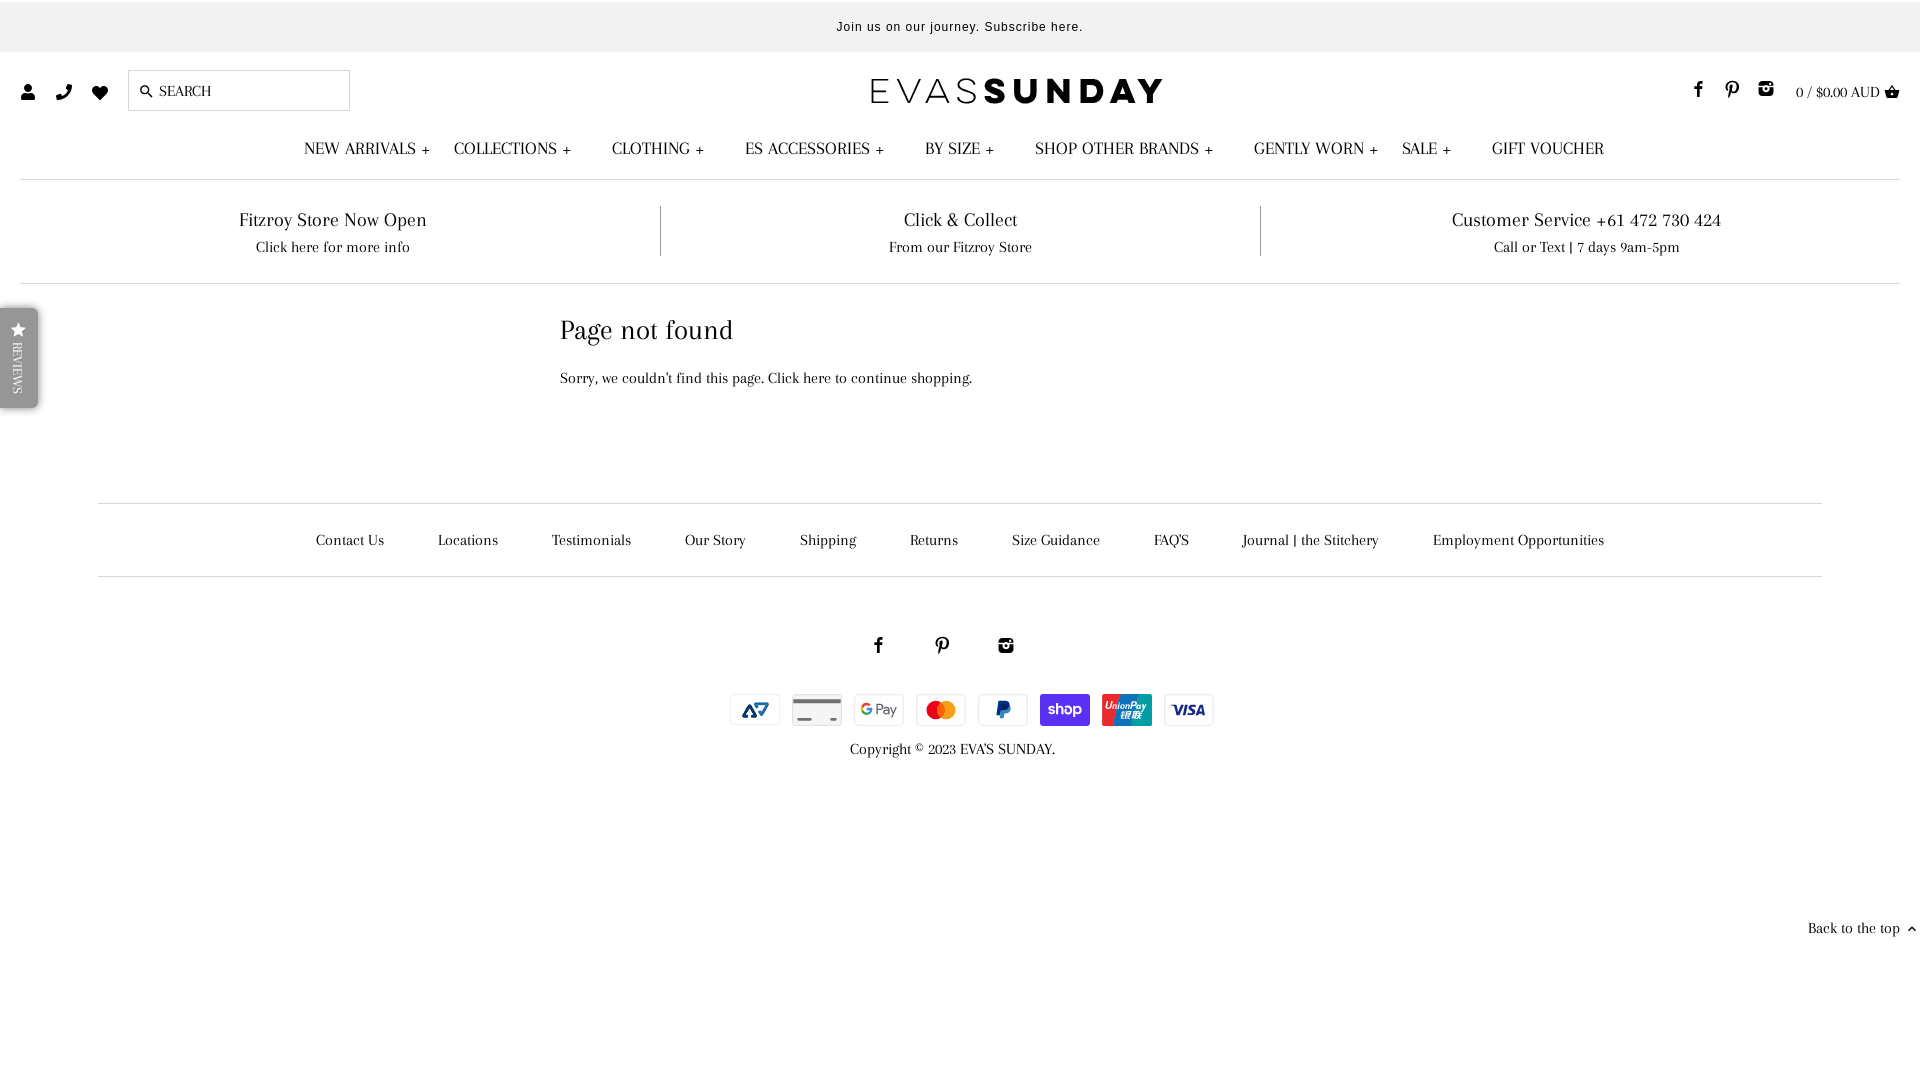  Describe the element at coordinates (879, 644) in the screenshot. I see `Facebook` at that location.